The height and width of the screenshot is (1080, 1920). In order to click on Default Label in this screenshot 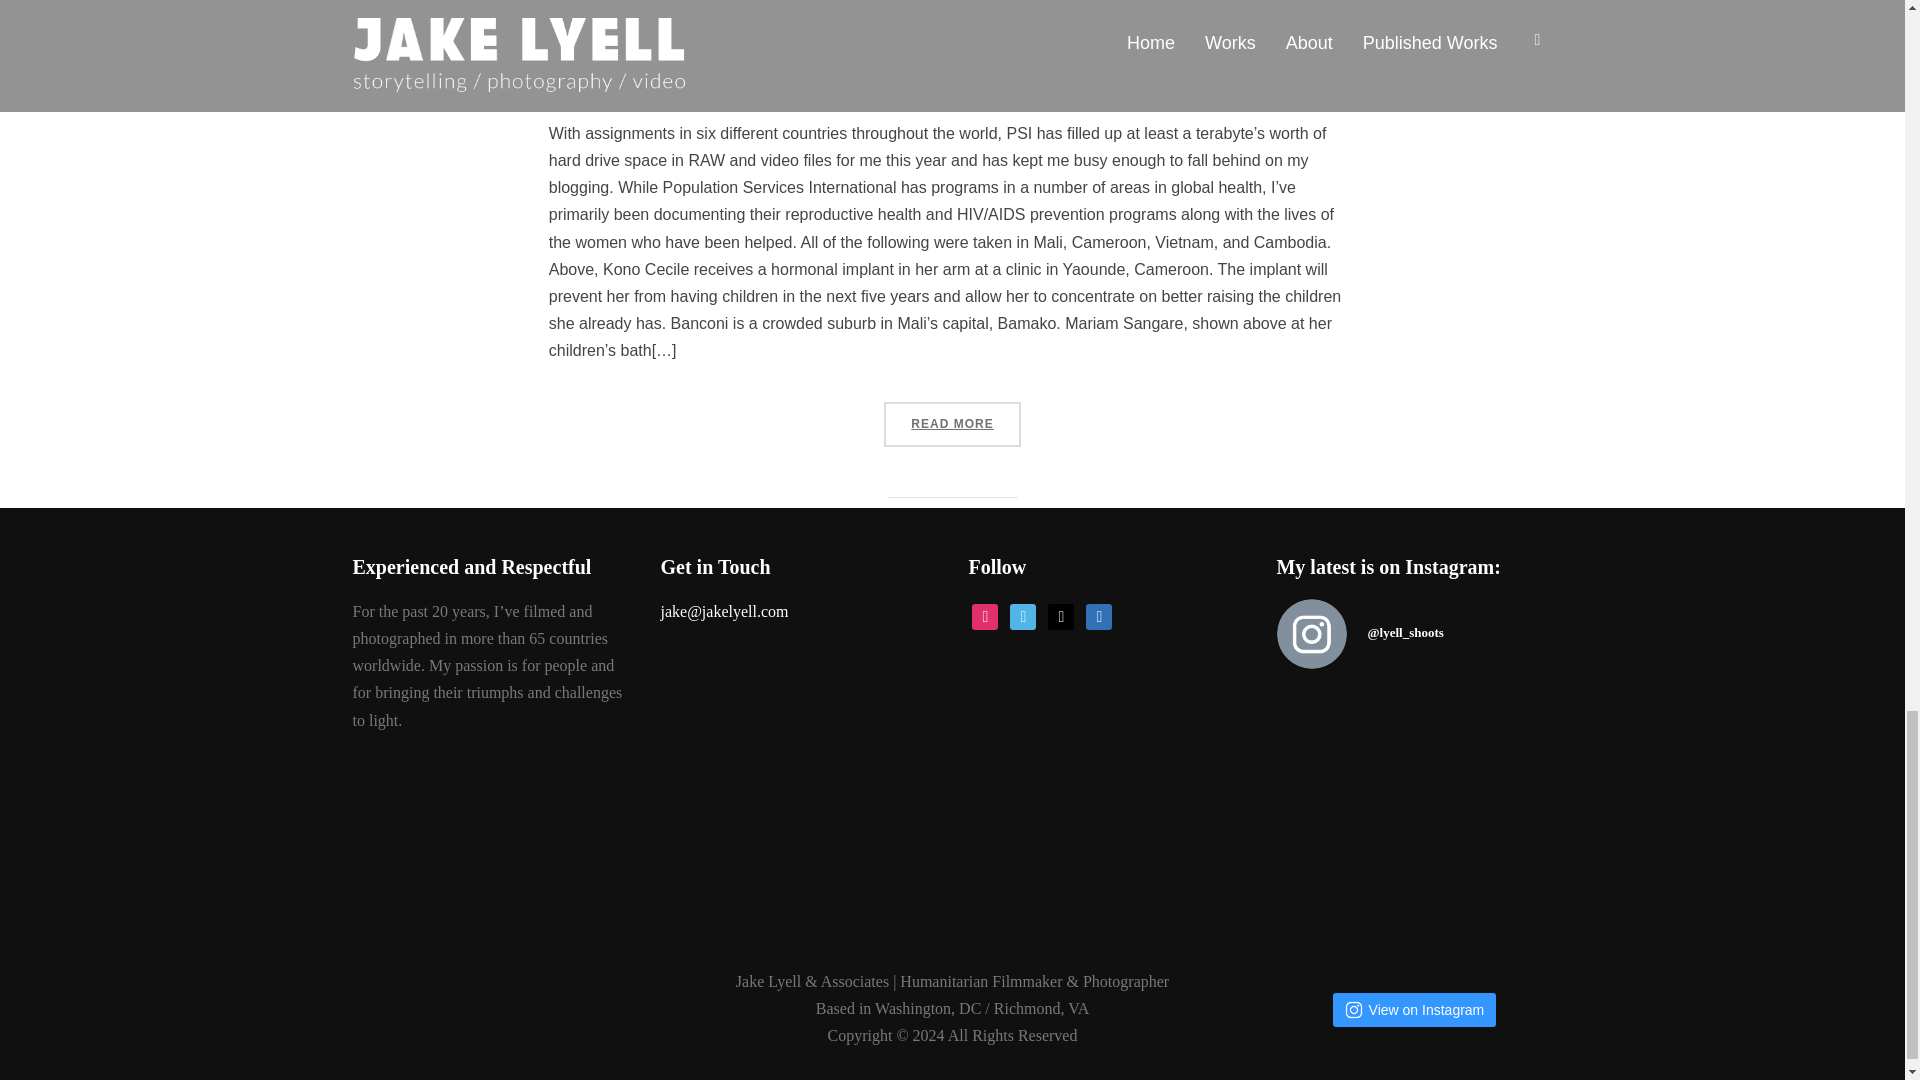, I will do `click(1098, 615)`.